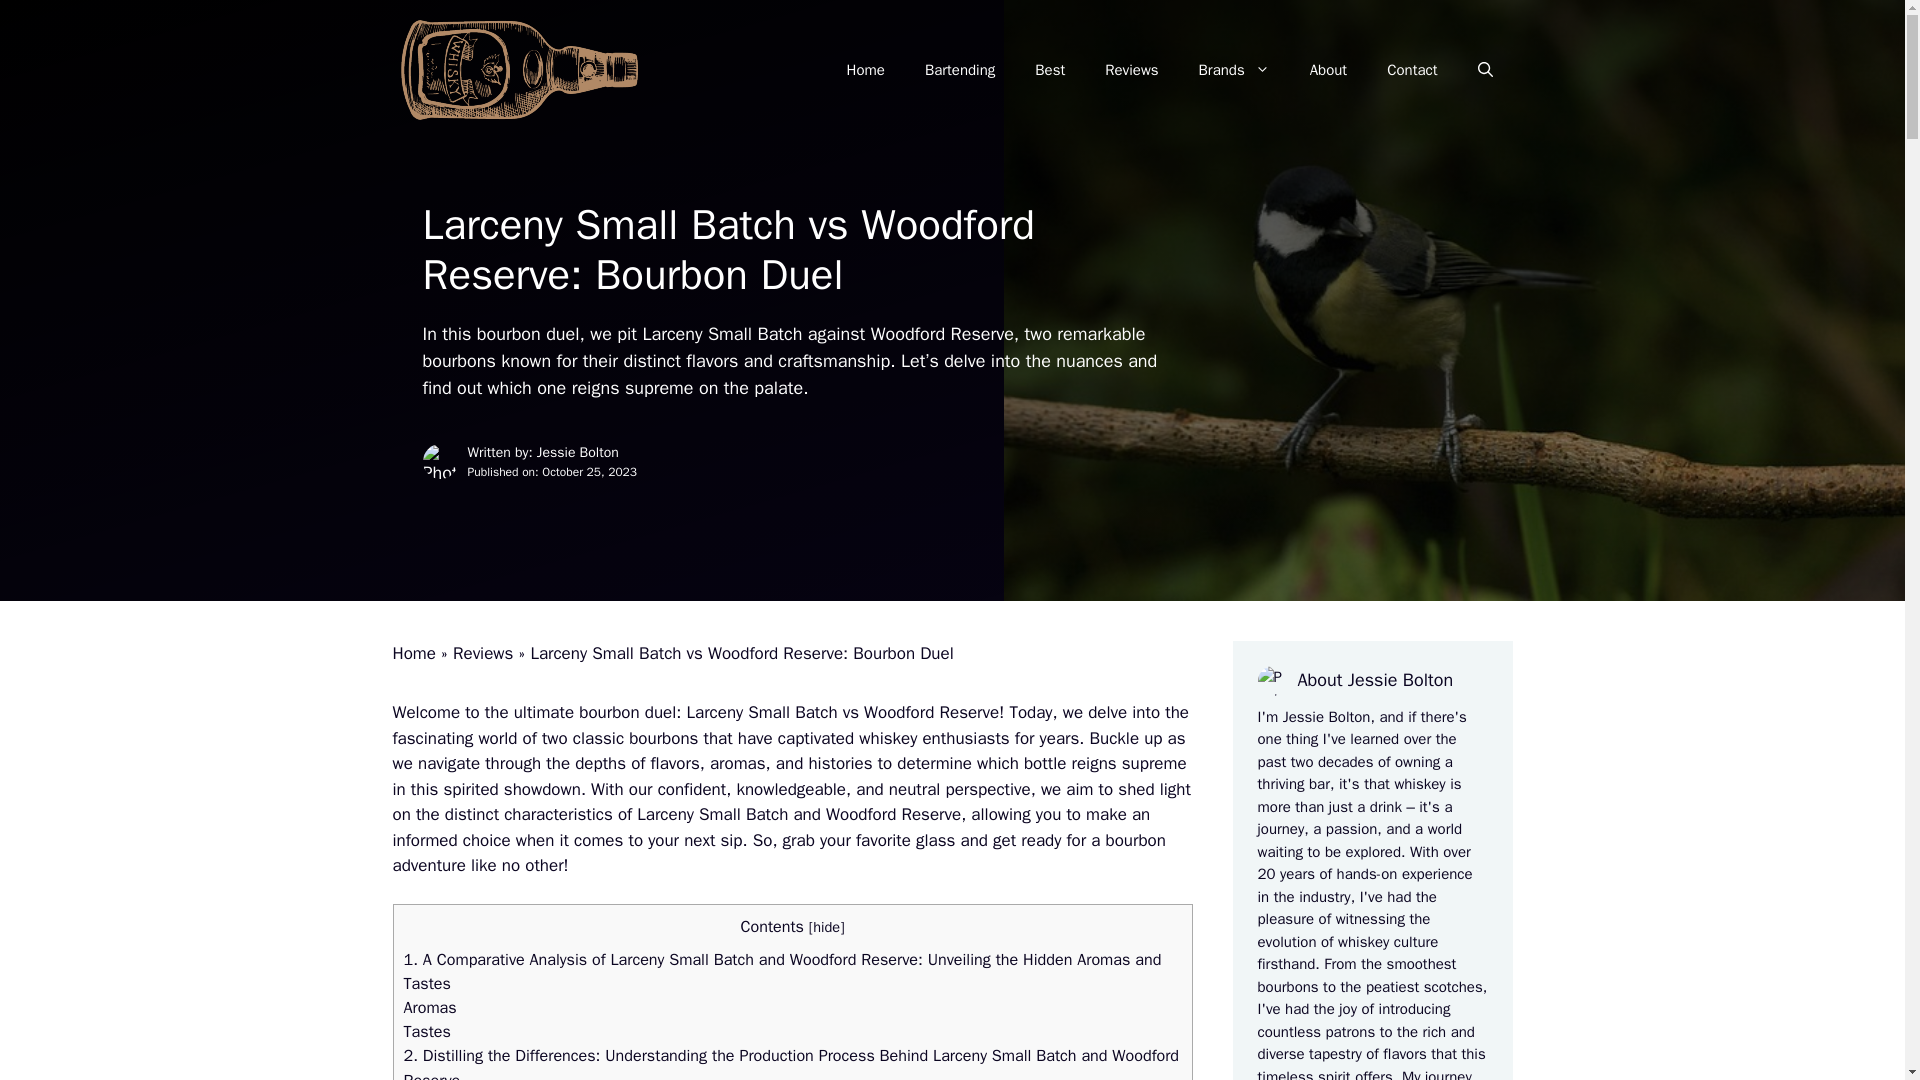 The image size is (1920, 1080). Describe the element at coordinates (413, 653) in the screenshot. I see `Home` at that location.